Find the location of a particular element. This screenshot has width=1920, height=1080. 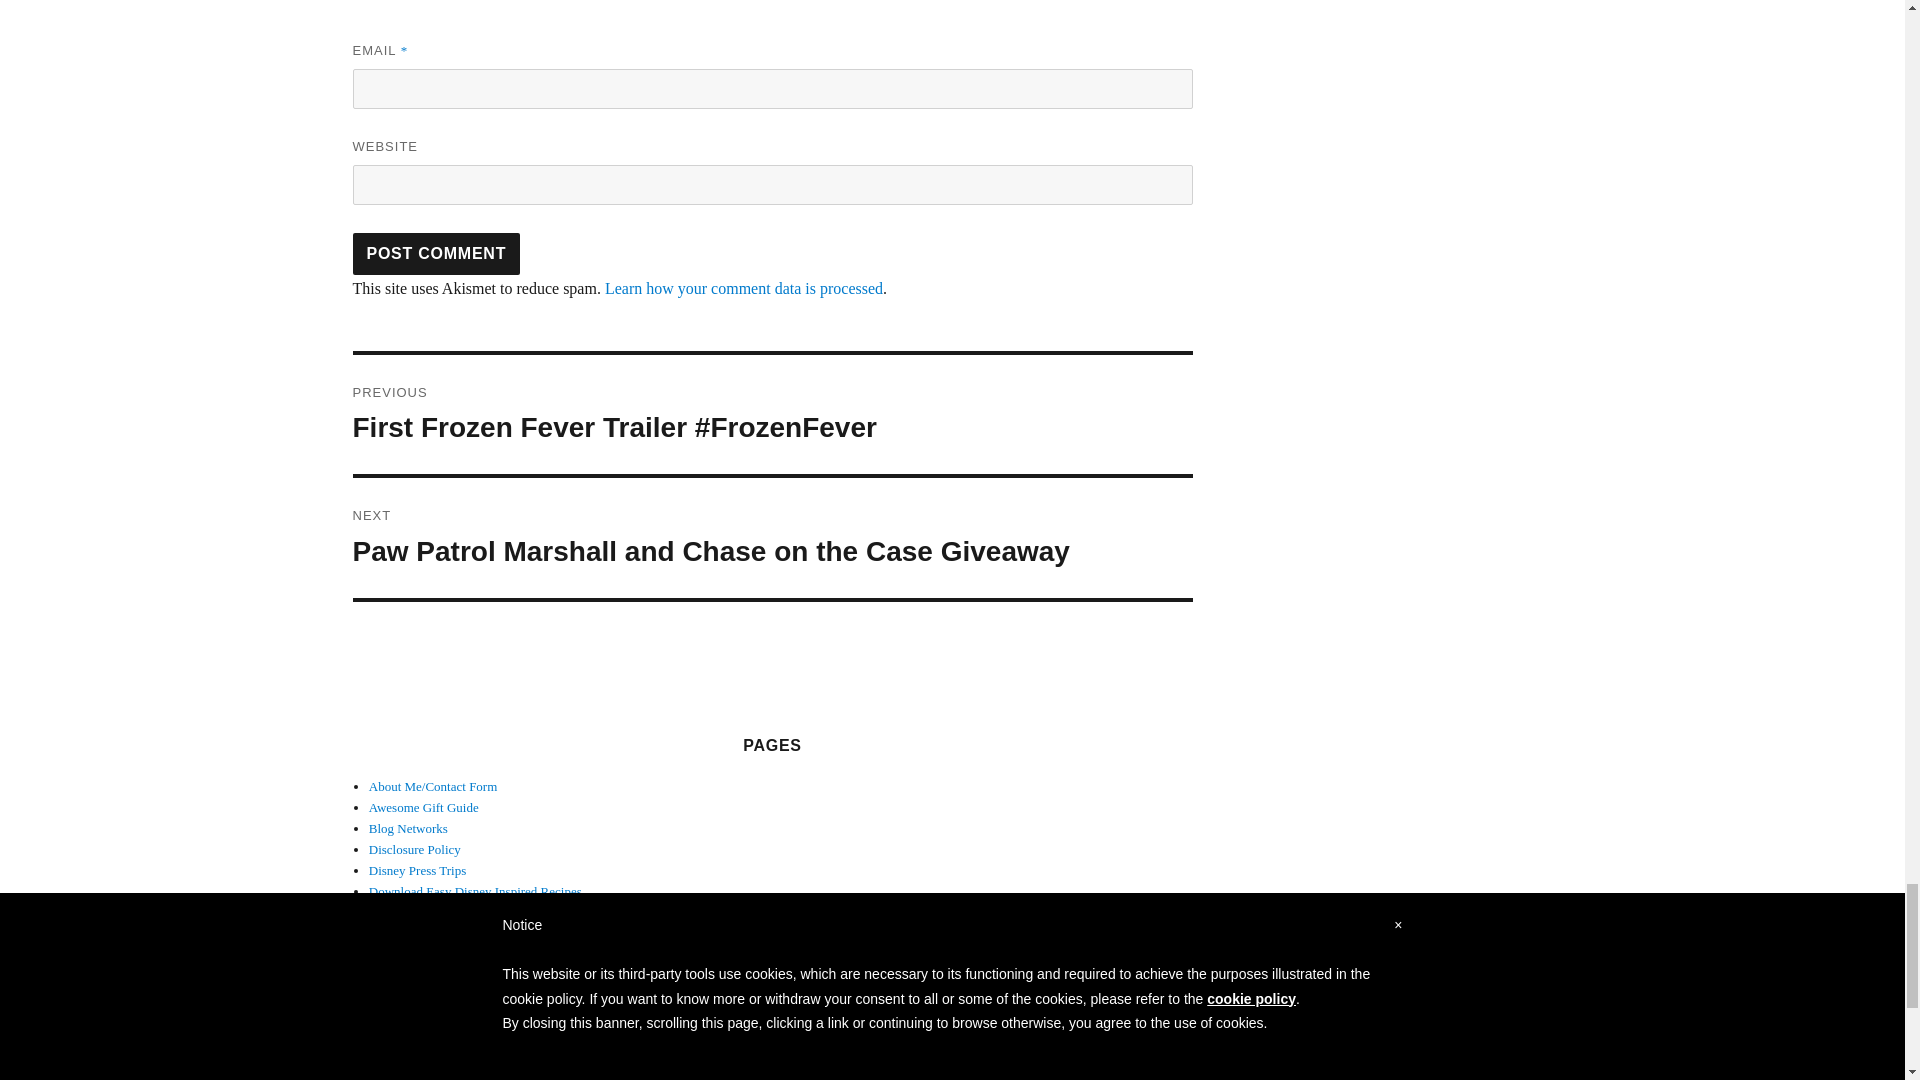

Learn how your comment data is processed is located at coordinates (744, 288).